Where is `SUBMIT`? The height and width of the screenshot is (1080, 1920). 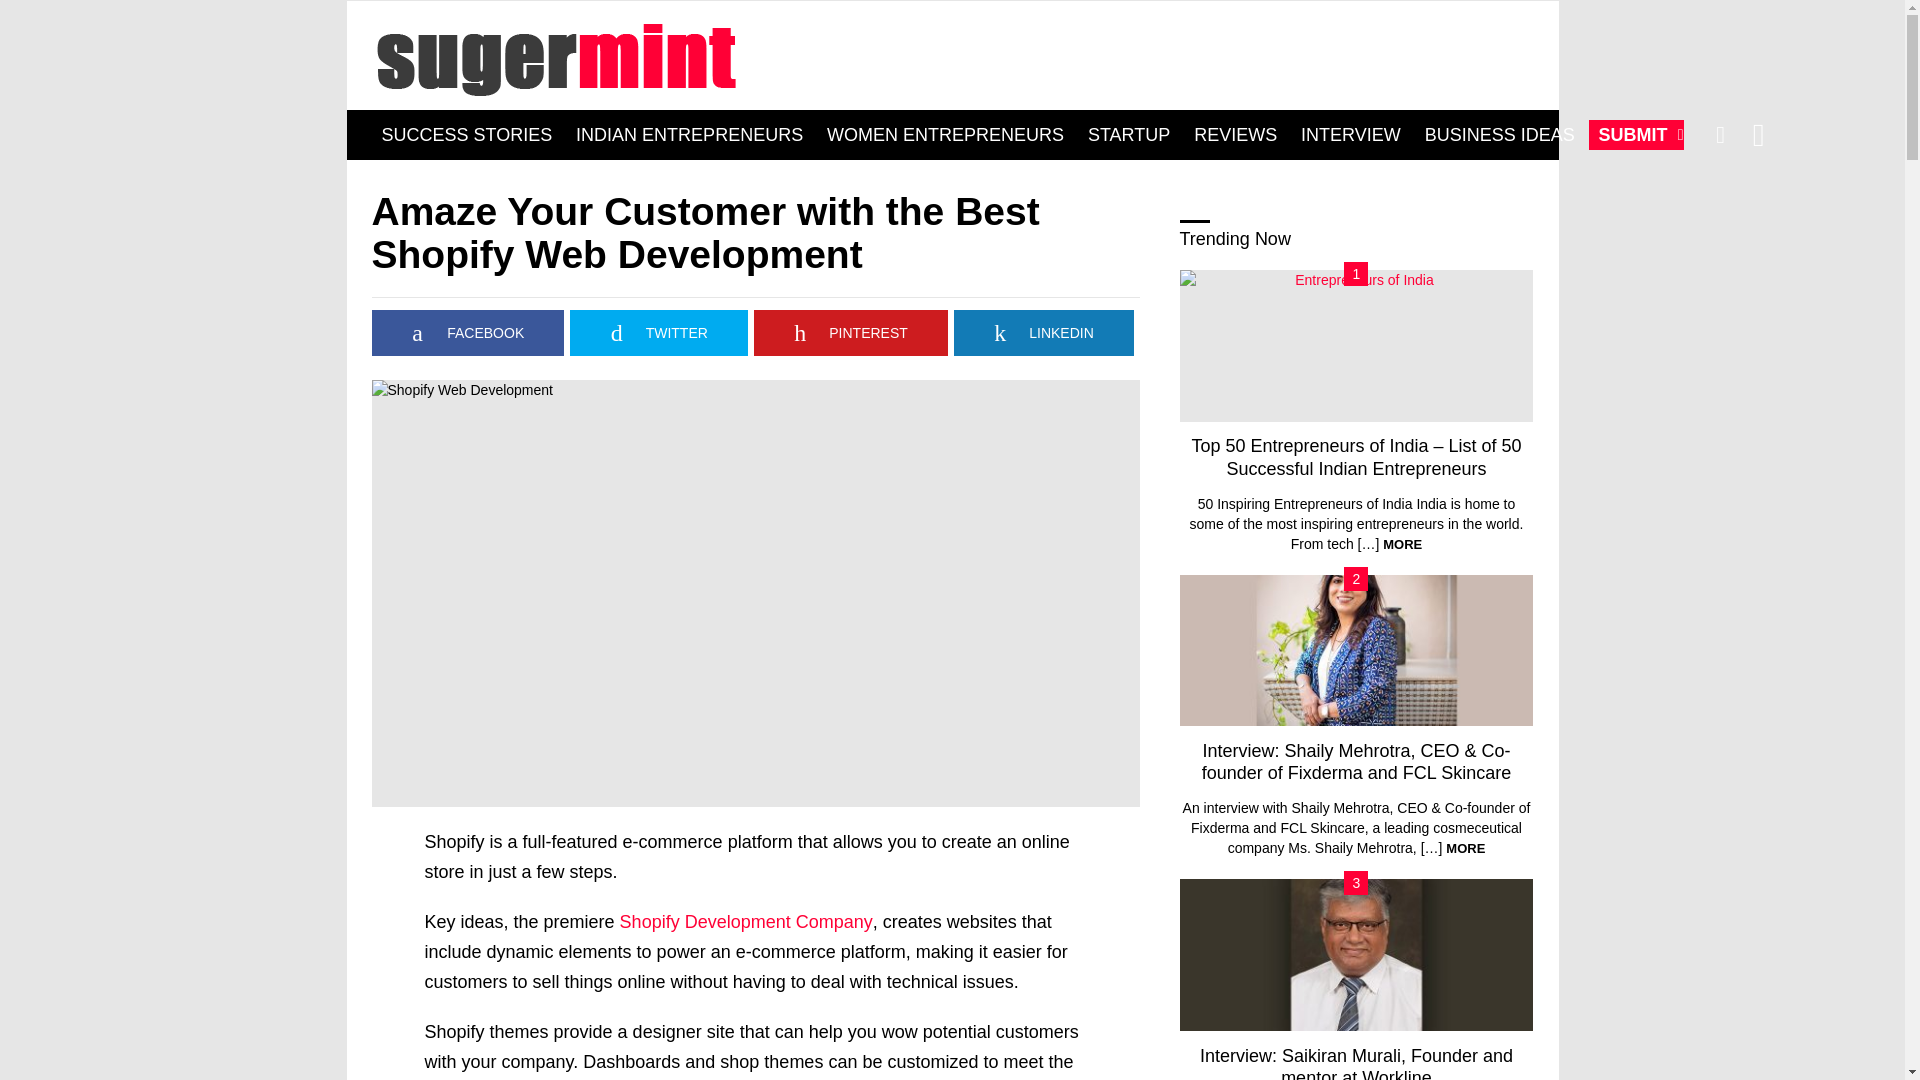
SUBMIT is located at coordinates (1636, 134).